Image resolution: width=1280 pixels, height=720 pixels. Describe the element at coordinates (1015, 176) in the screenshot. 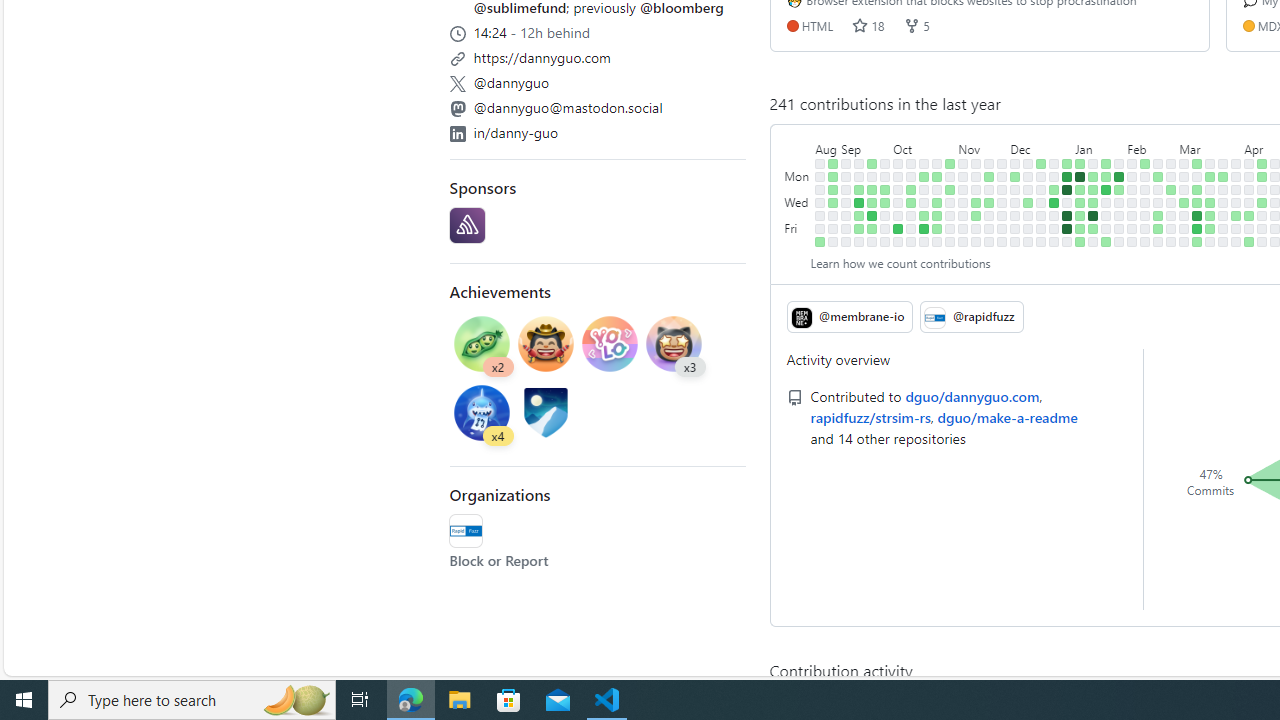

I see `1 contribution on December 4th.` at that location.